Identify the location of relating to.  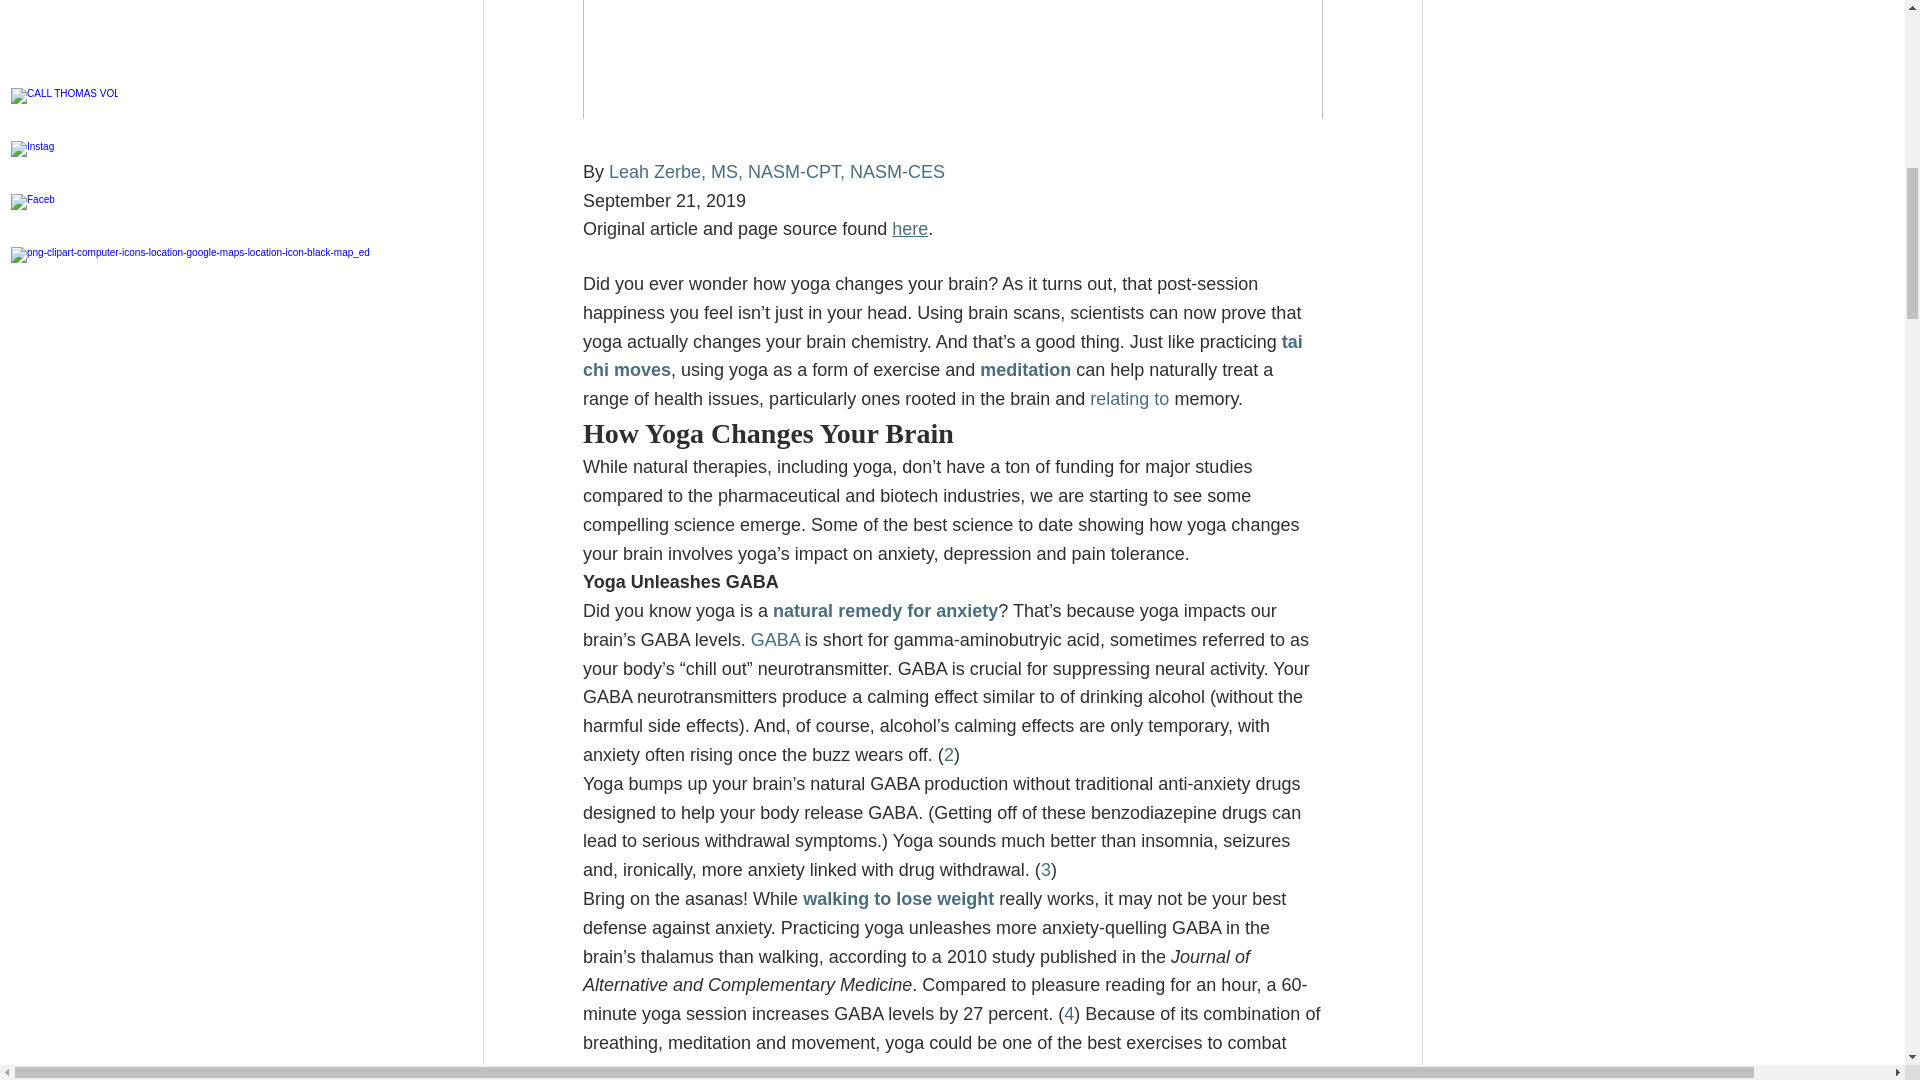
(1130, 398).